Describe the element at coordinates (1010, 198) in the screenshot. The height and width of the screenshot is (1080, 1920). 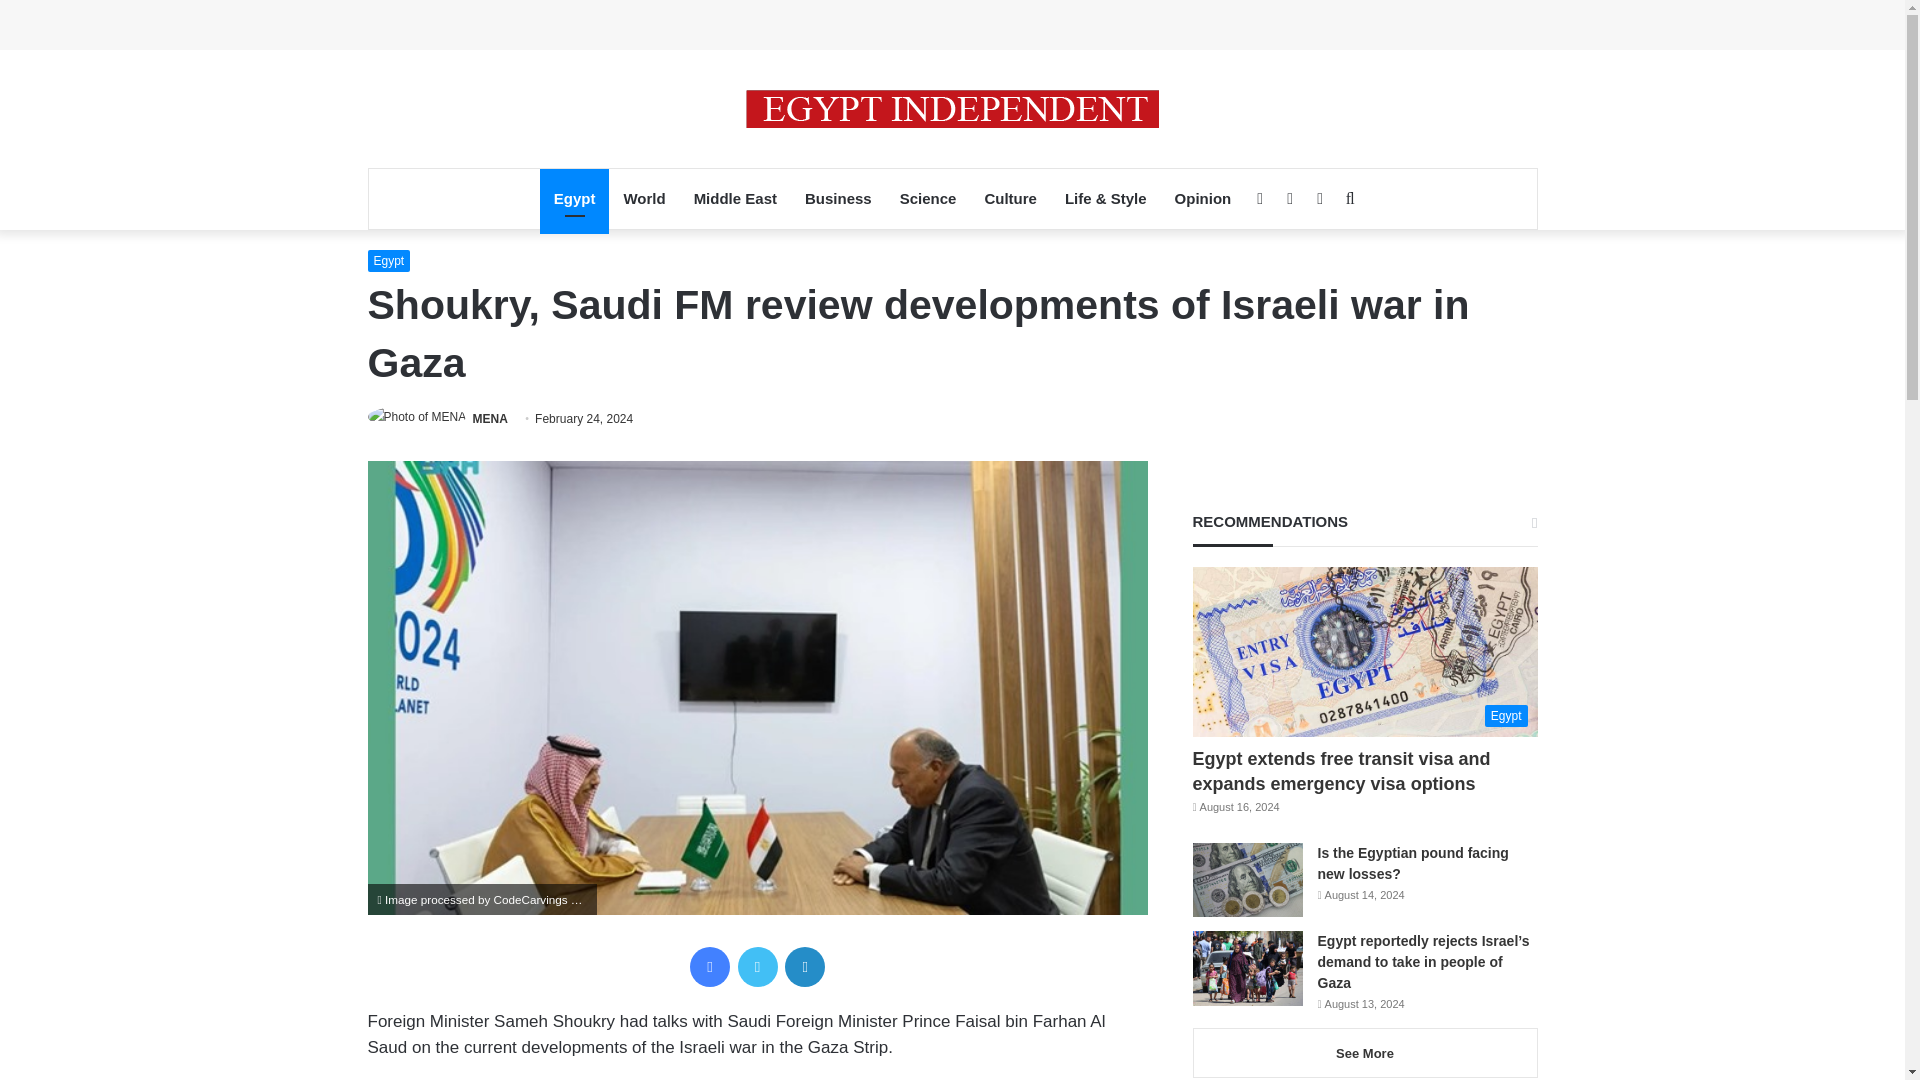
I see `Culture` at that location.